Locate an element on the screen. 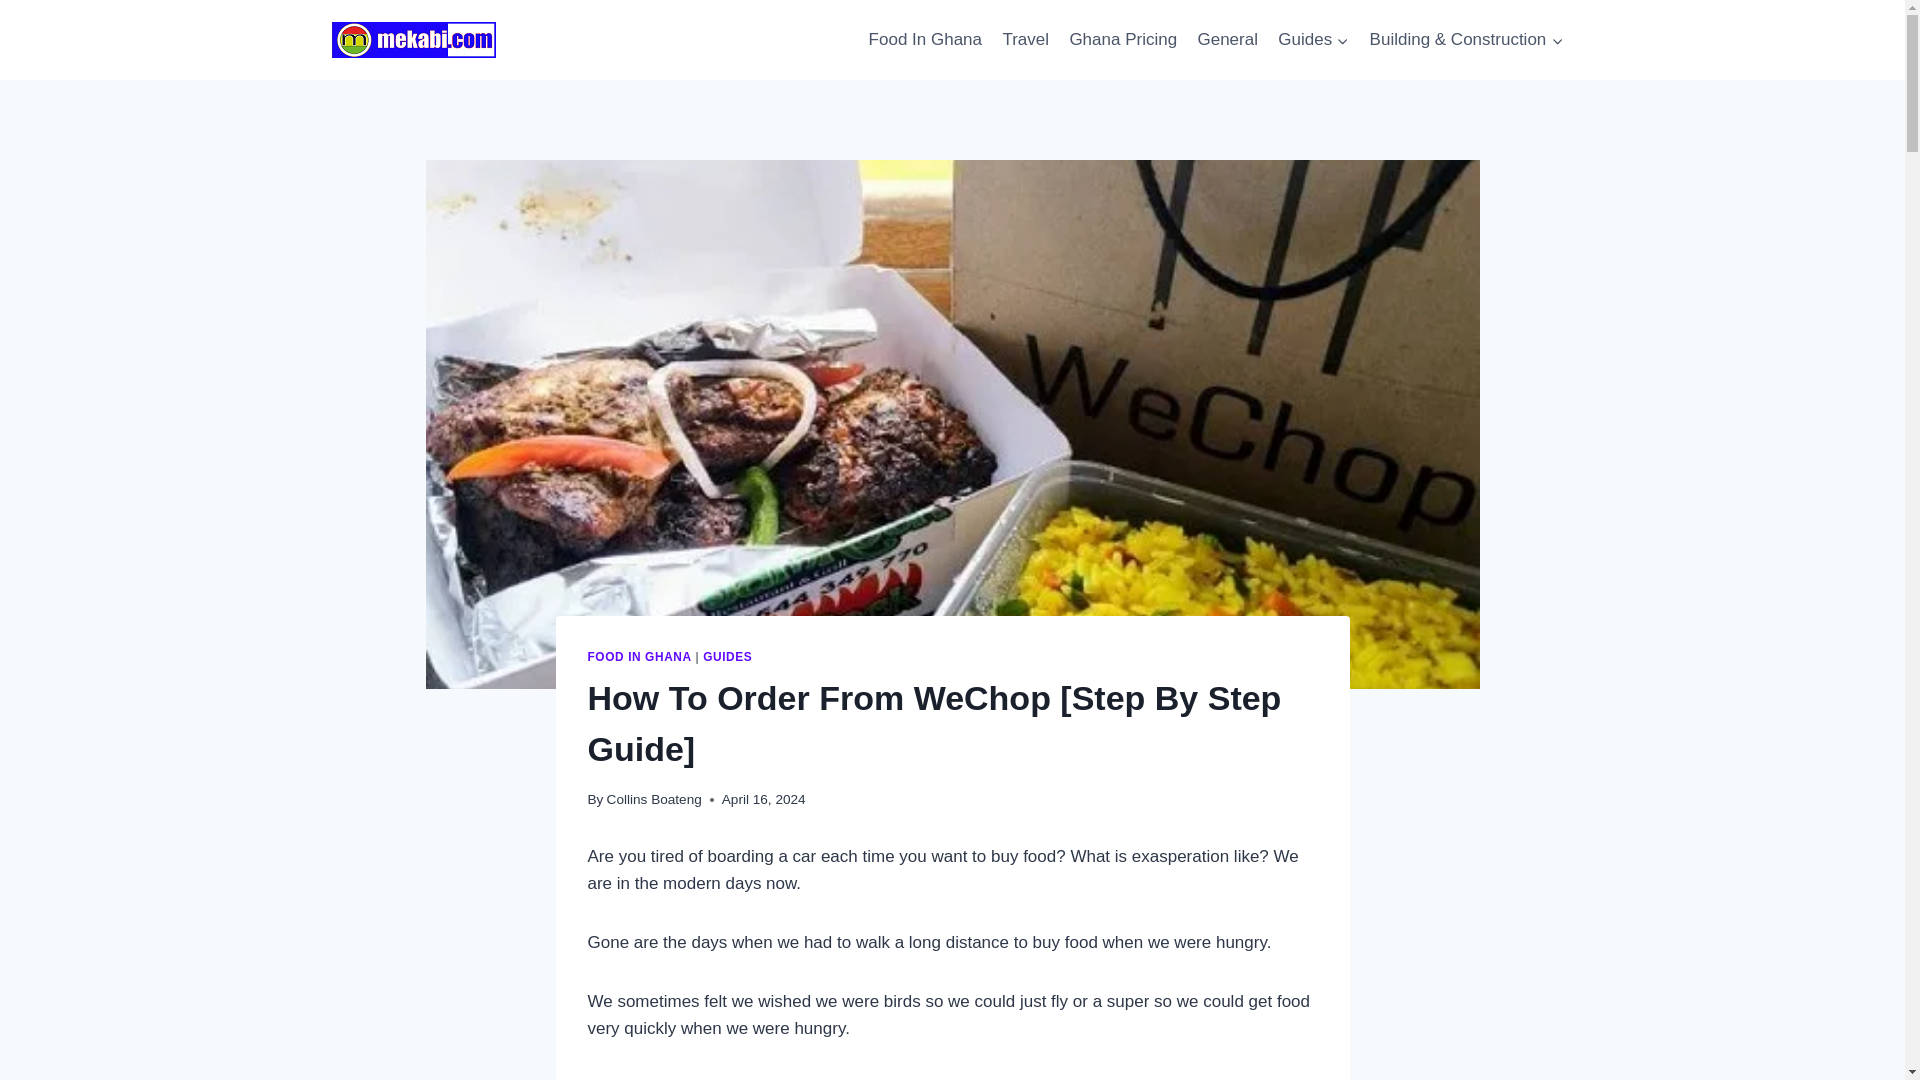 This screenshot has width=1920, height=1080. Collins Boateng is located at coordinates (654, 798).